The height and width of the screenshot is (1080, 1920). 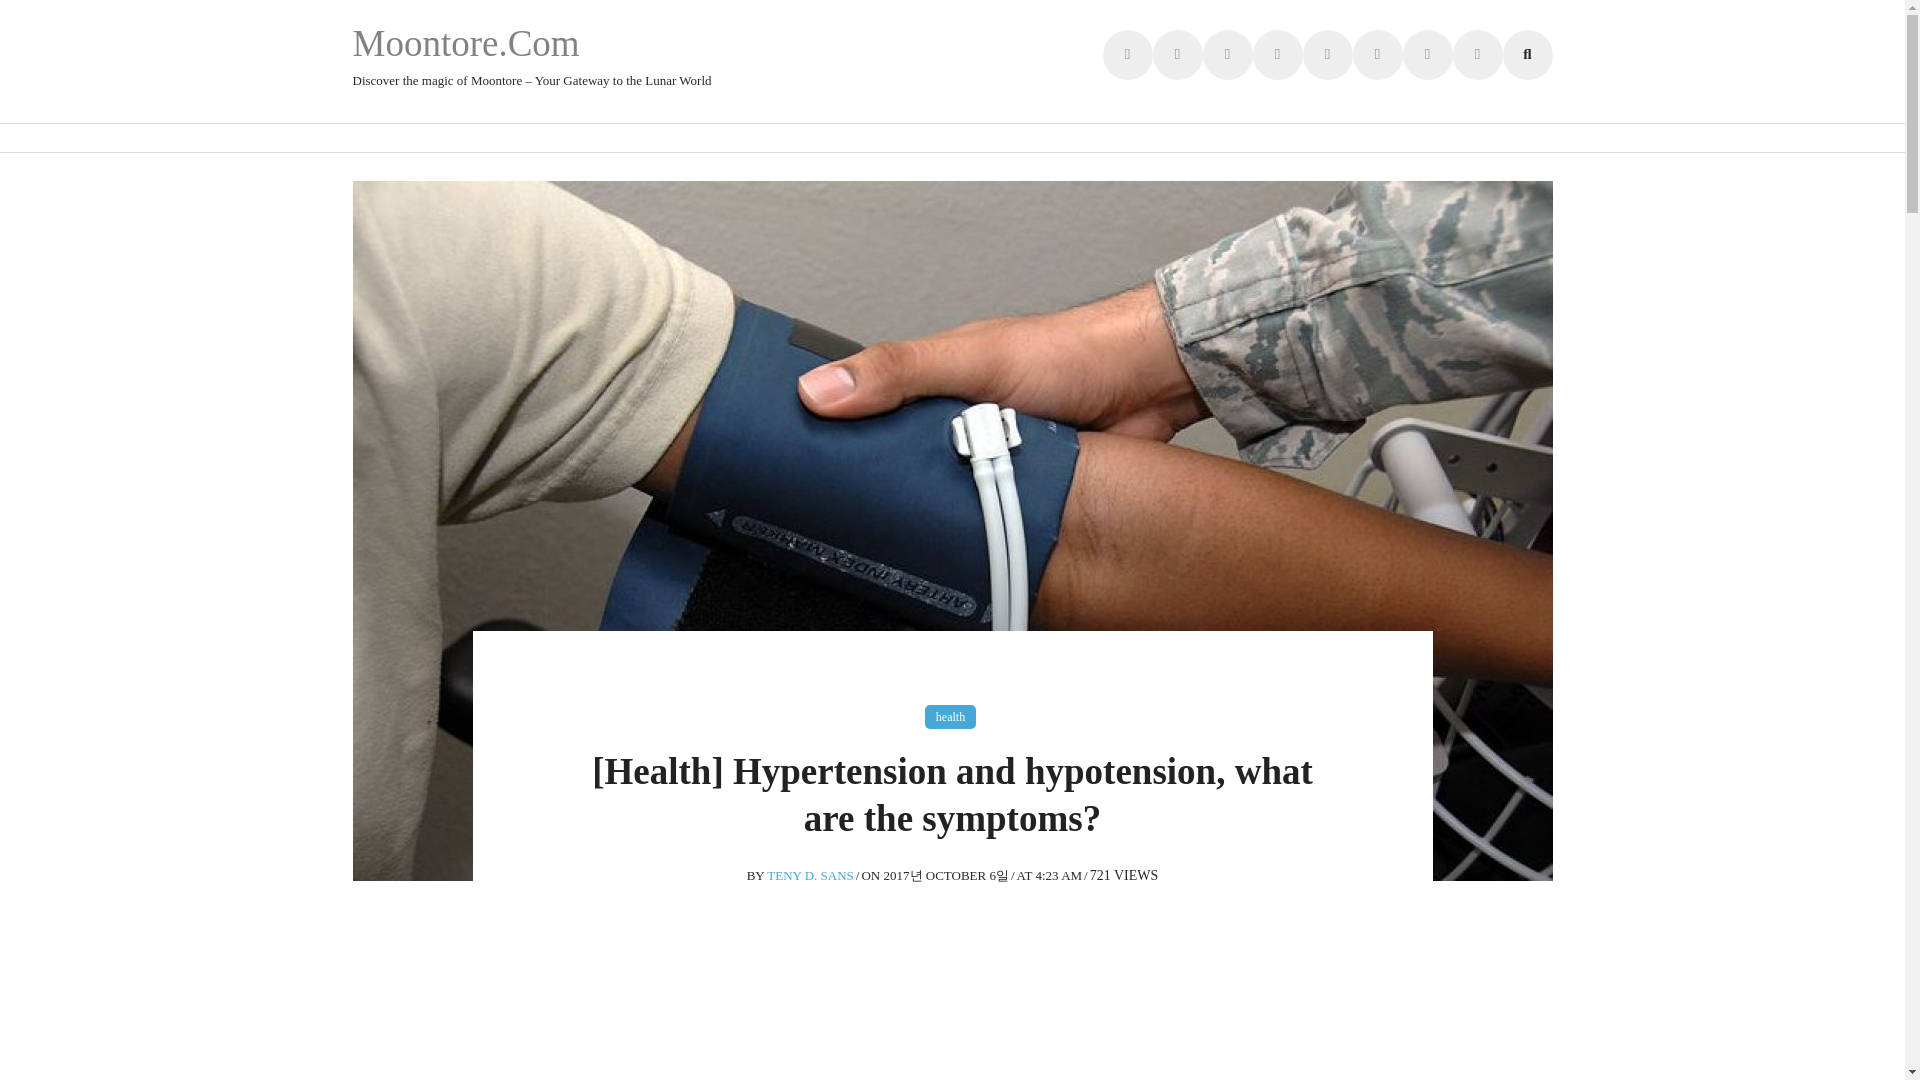 I want to click on Moontore.Com, so click(x=465, y=42).